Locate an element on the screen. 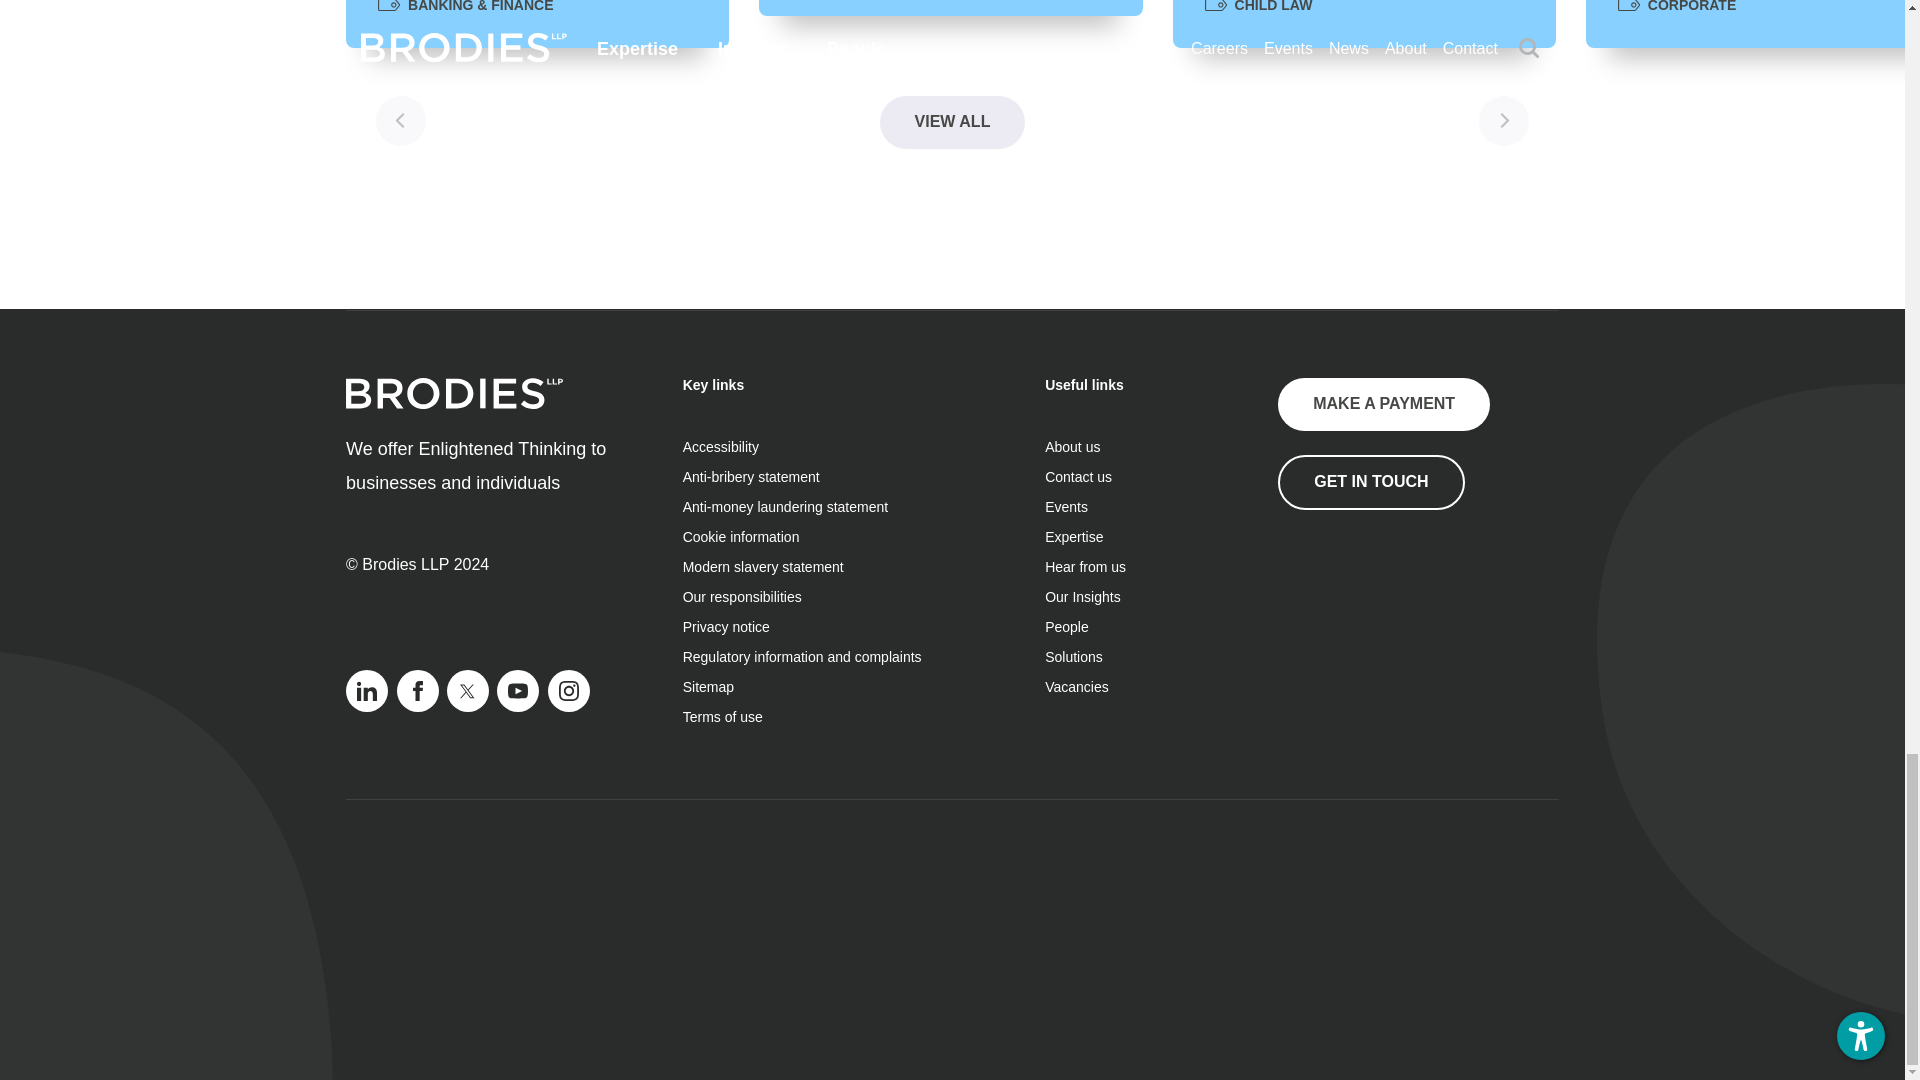 The image size is (1920, 1080). Brodies is located at coordinates (454, 394).